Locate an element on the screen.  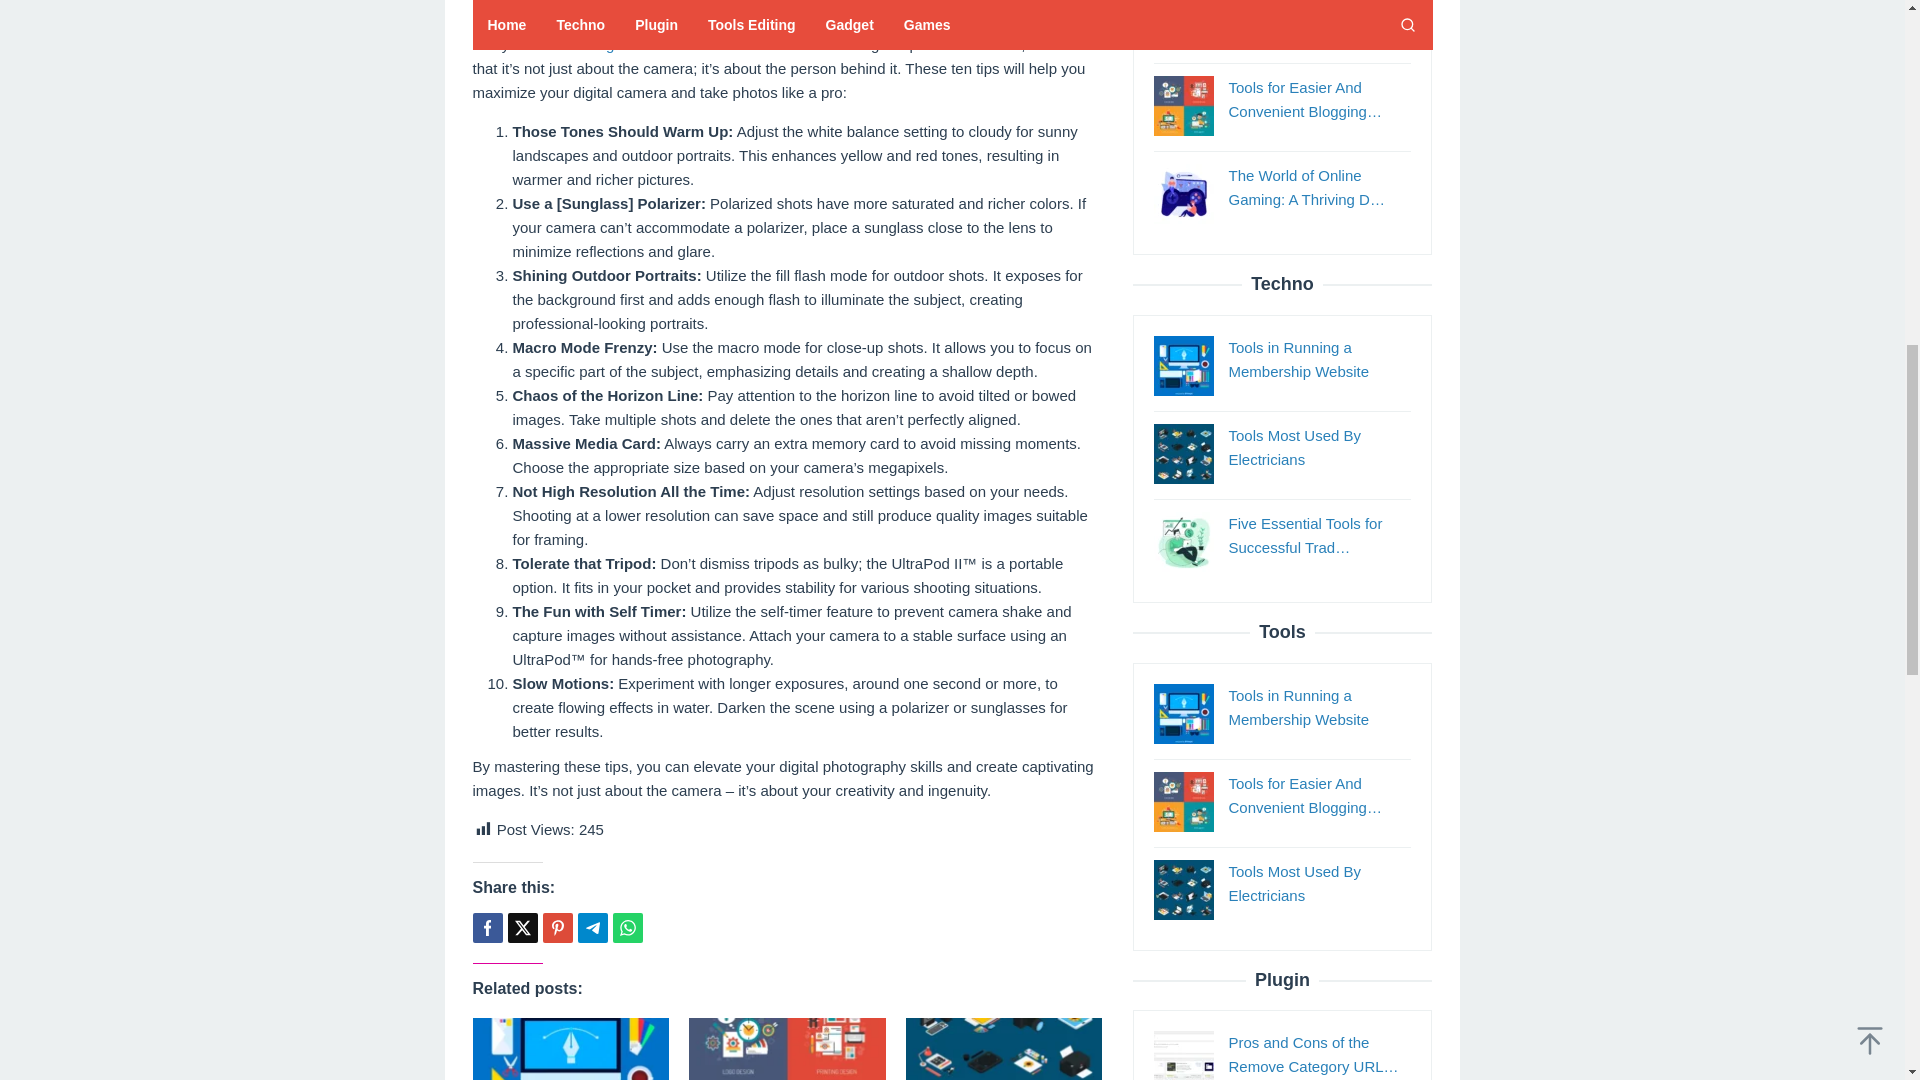
Permalink to: Tools in Running a Membership Website is located at coordinates (570, 1049).